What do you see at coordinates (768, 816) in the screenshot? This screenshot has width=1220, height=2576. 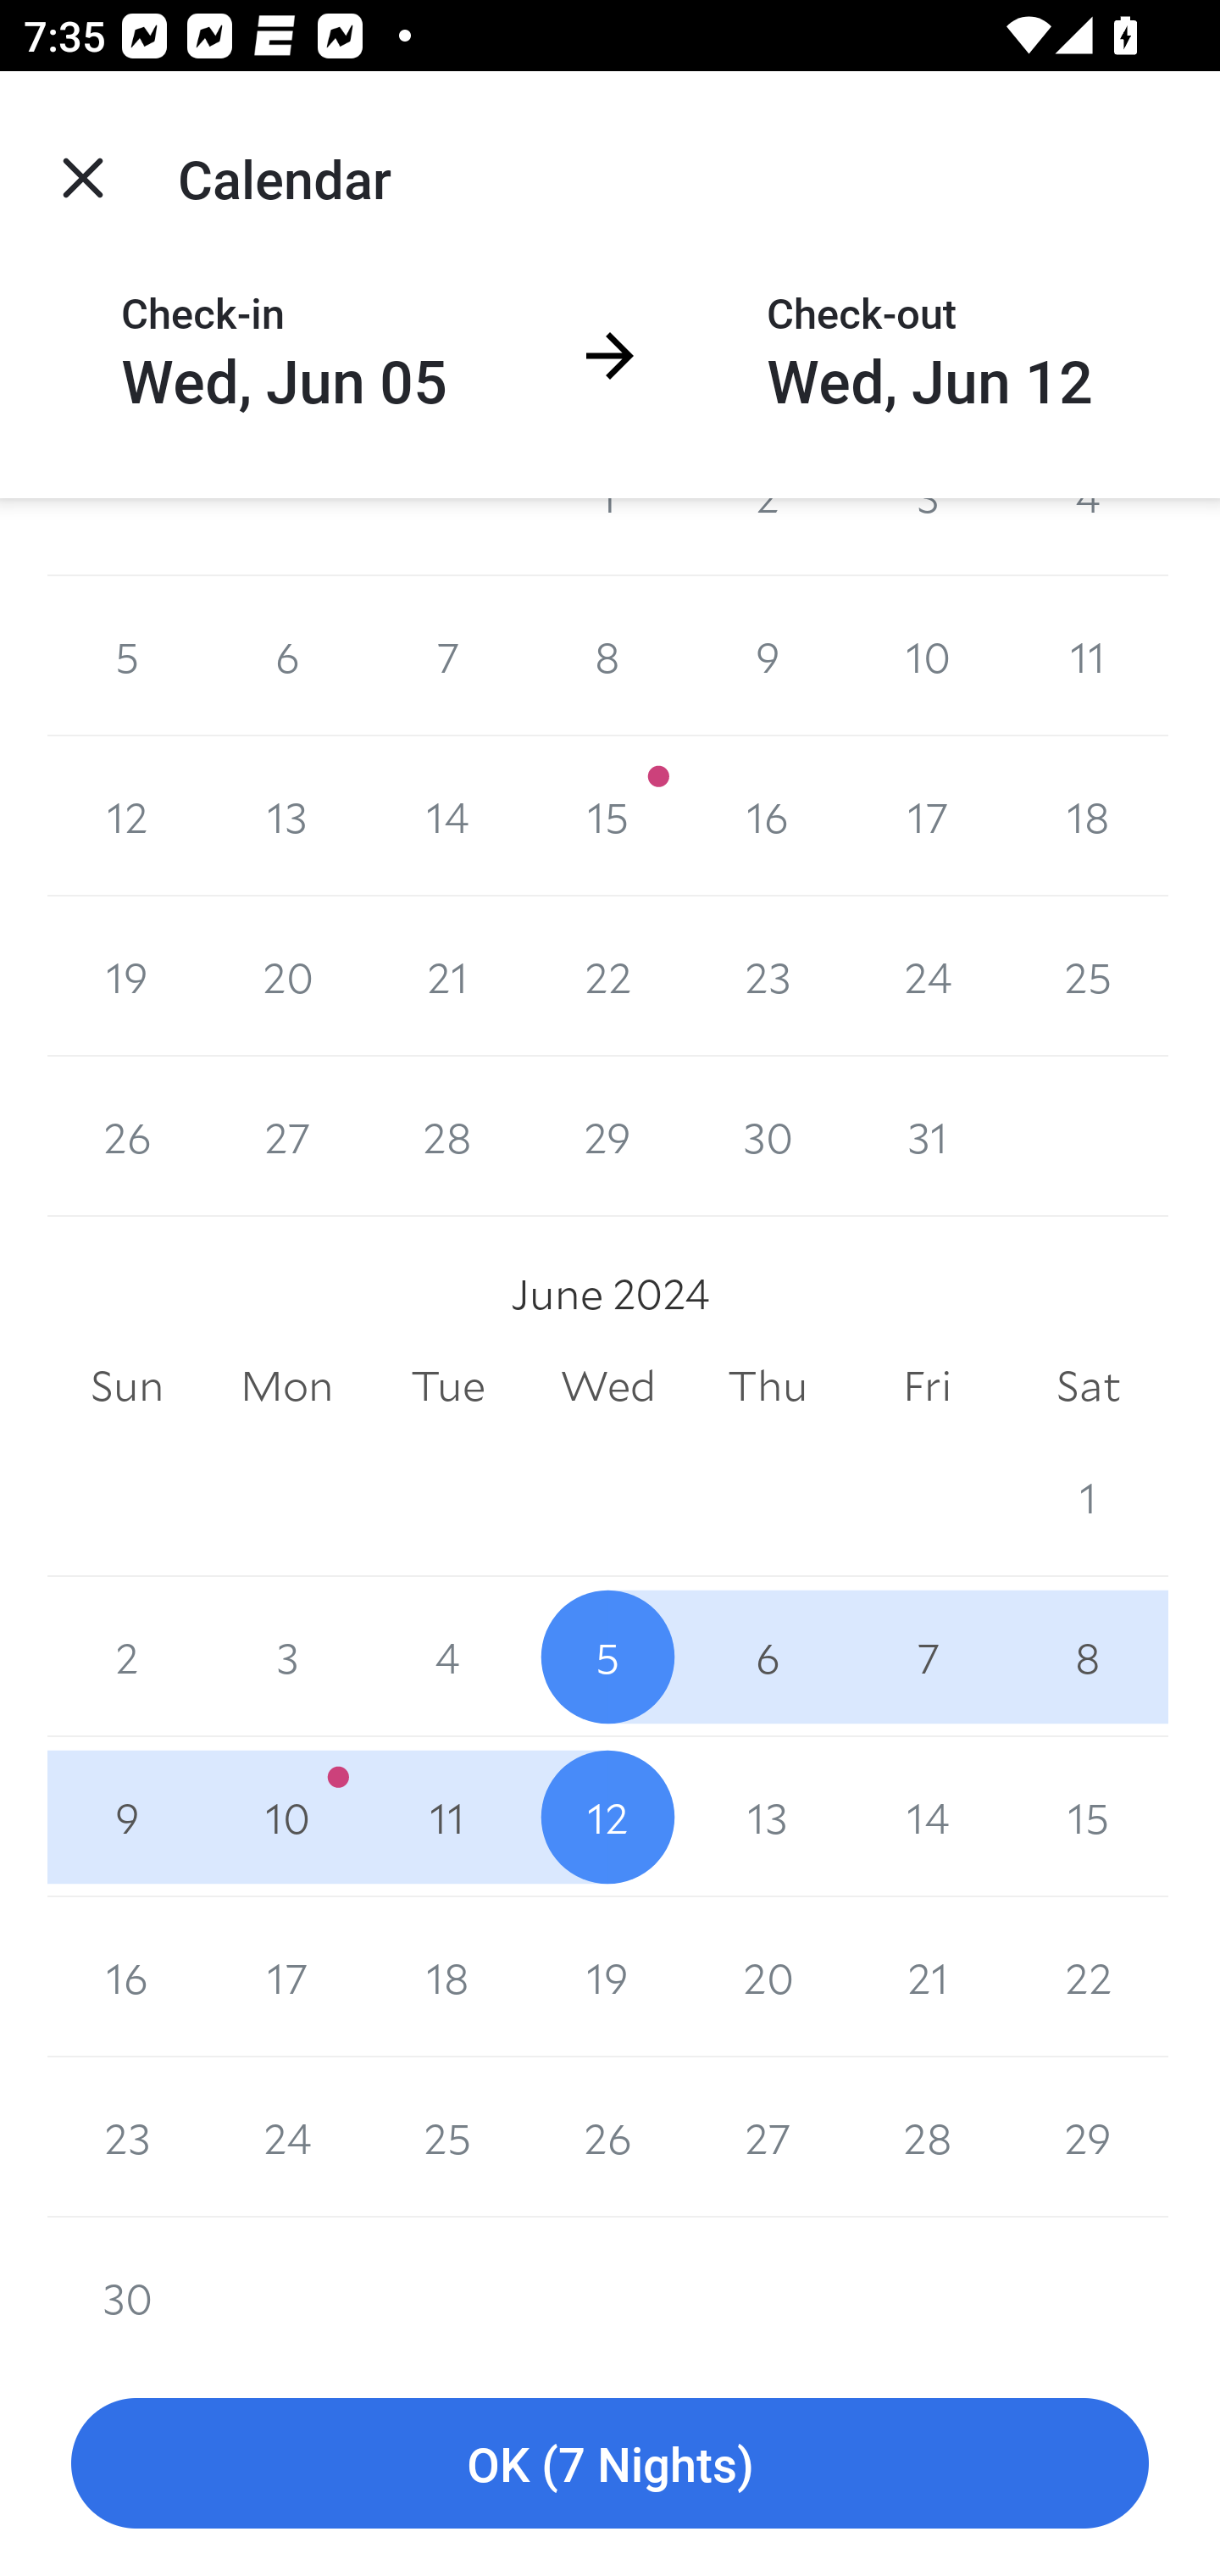 I see `16 16 May 2024` at bounding box center [768, 816].